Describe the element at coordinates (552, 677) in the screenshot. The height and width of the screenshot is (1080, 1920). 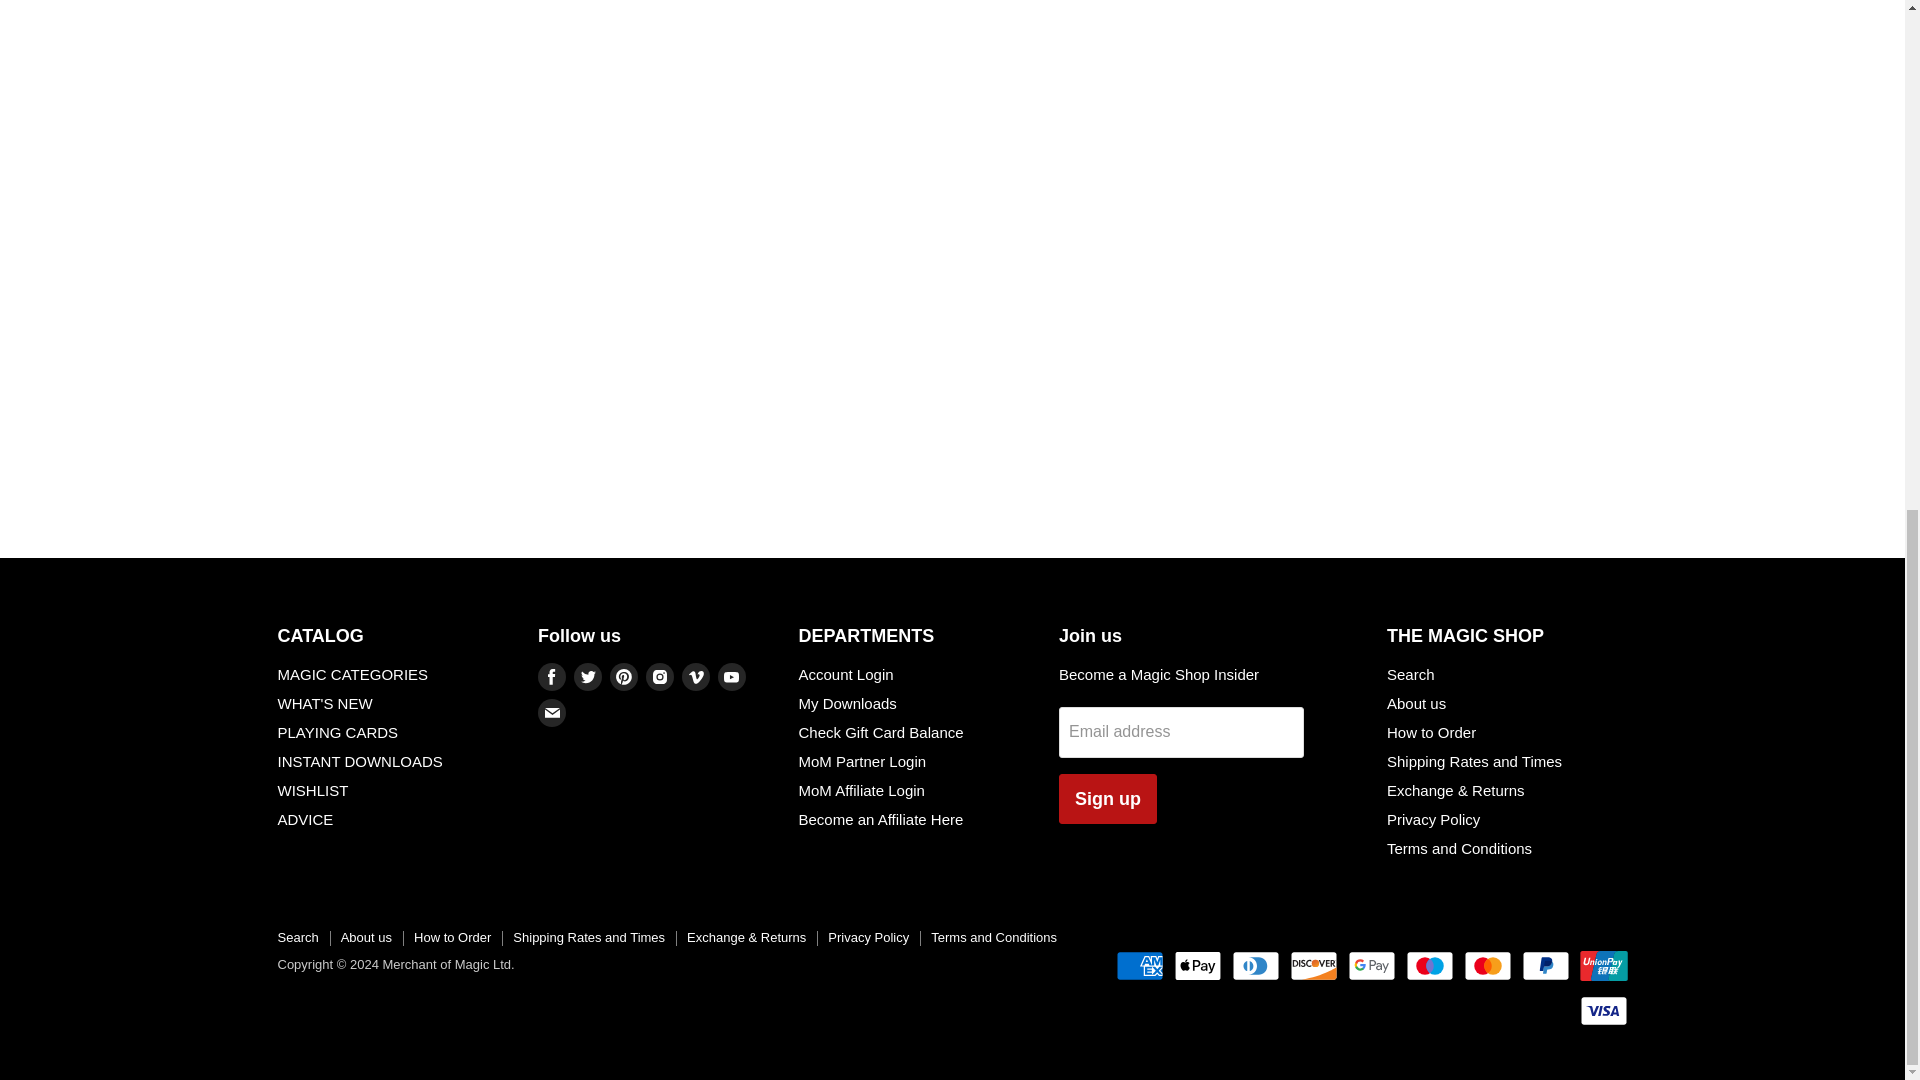
I see `Facebook` at that location.